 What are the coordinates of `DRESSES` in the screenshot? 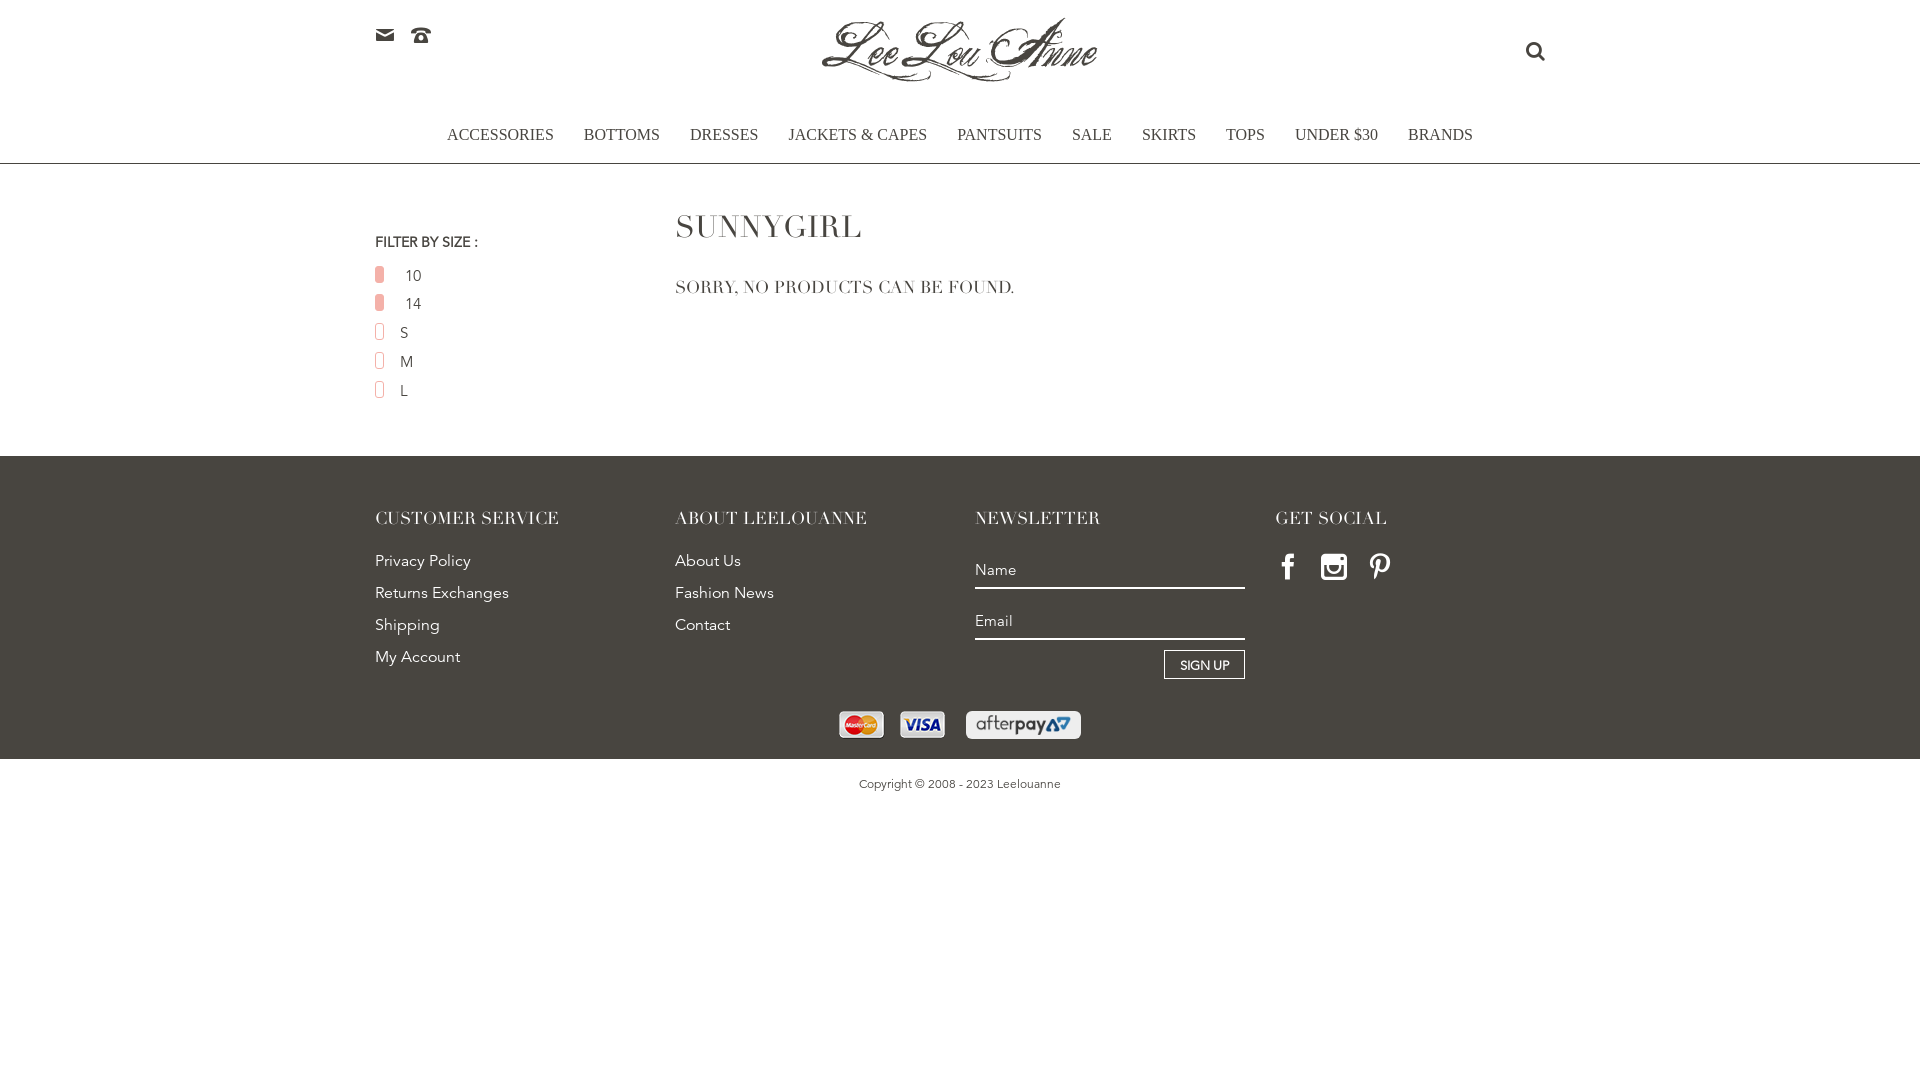 It's located at (724, 144).